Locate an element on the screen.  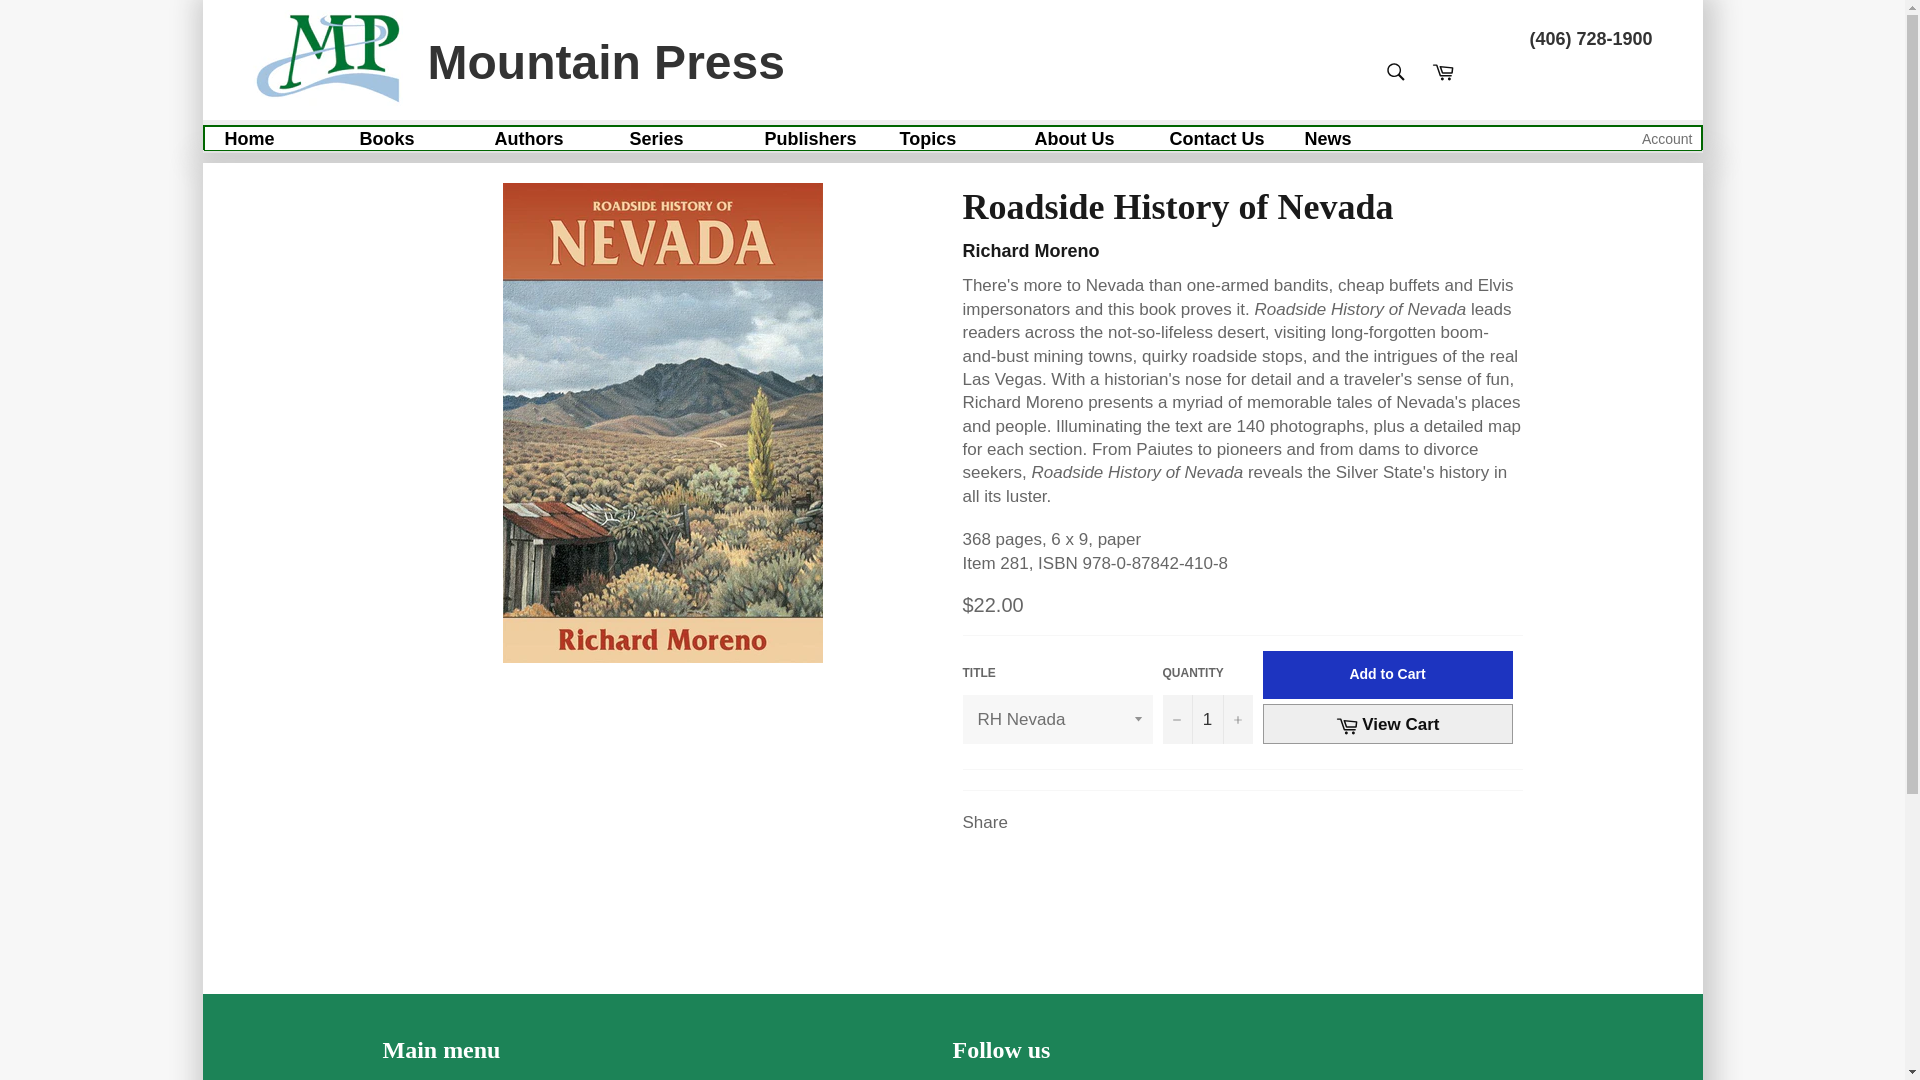
Cart is located at coordinates (1442, 71).